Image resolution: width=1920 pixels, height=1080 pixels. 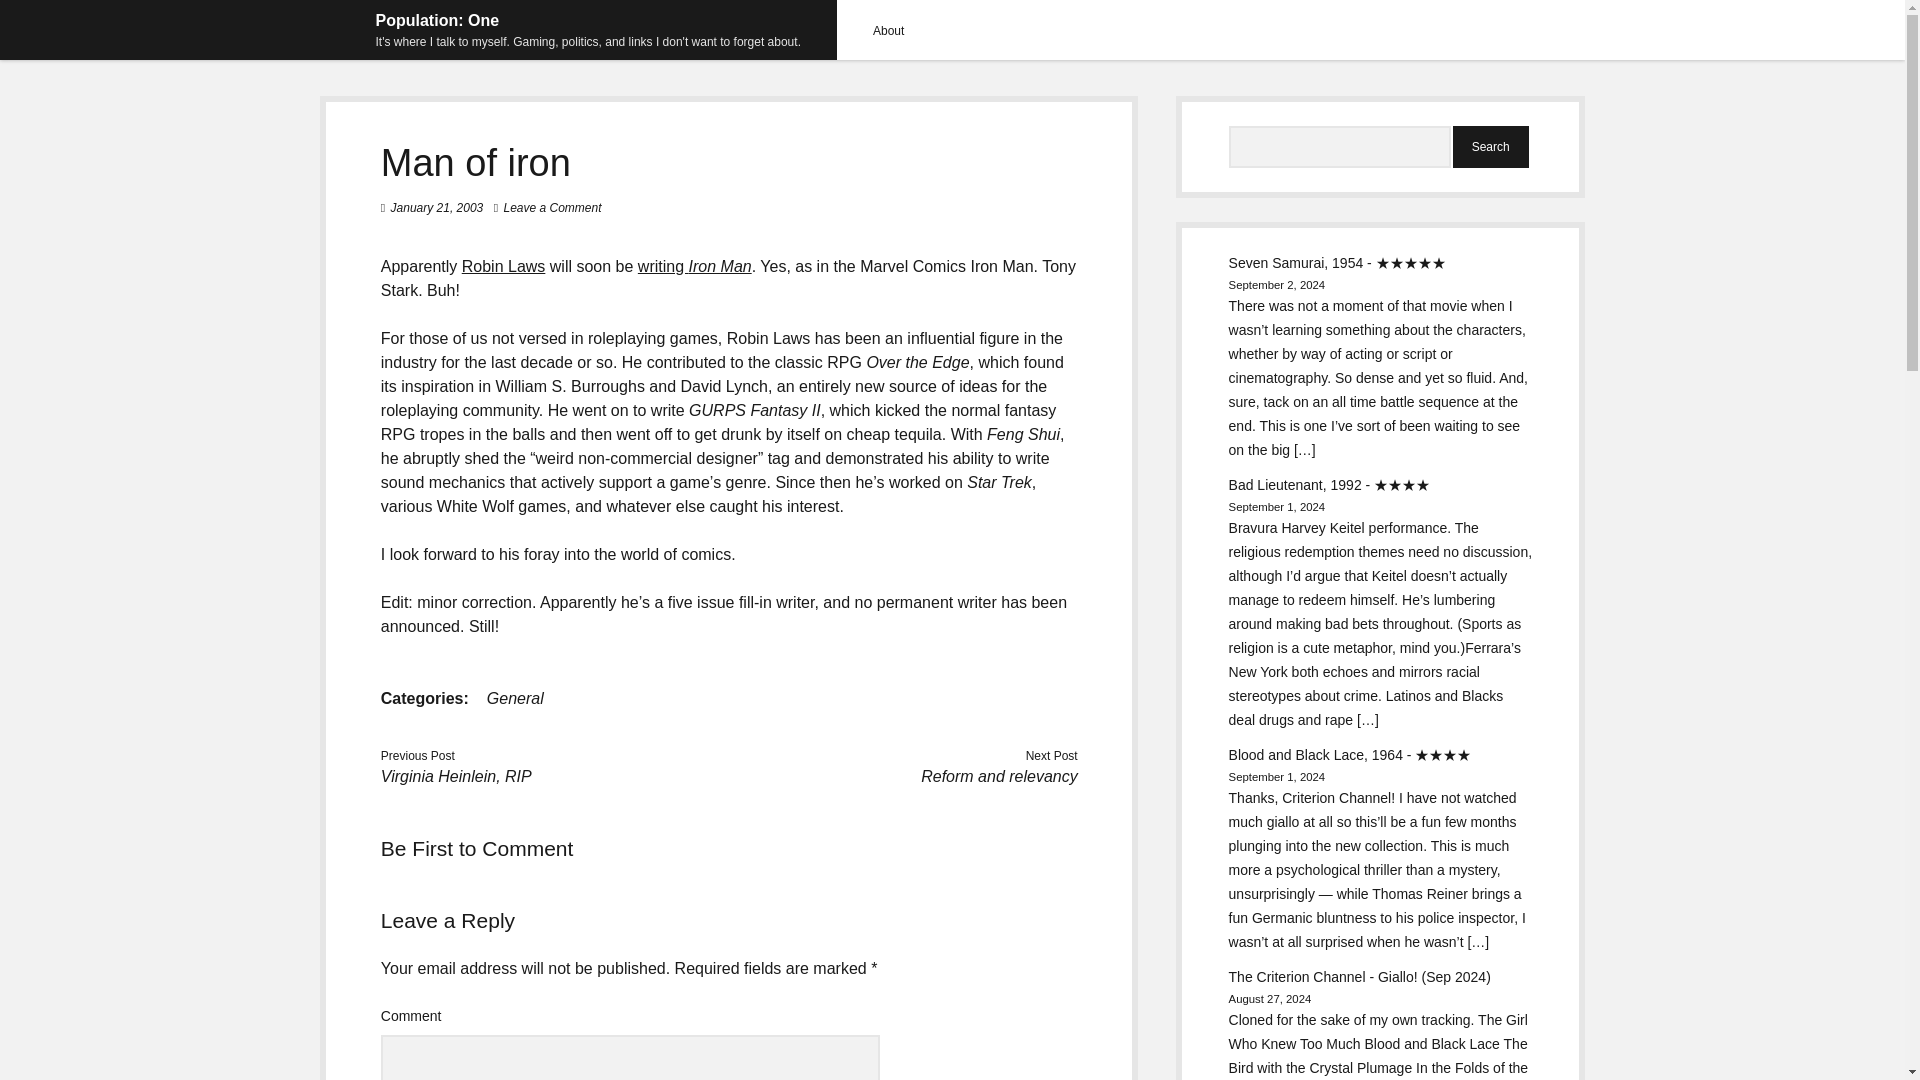 What do you see at coordinates (552, 207) in the screenshot?
I see `Leave a Comment` at bounding box center [552, 207].